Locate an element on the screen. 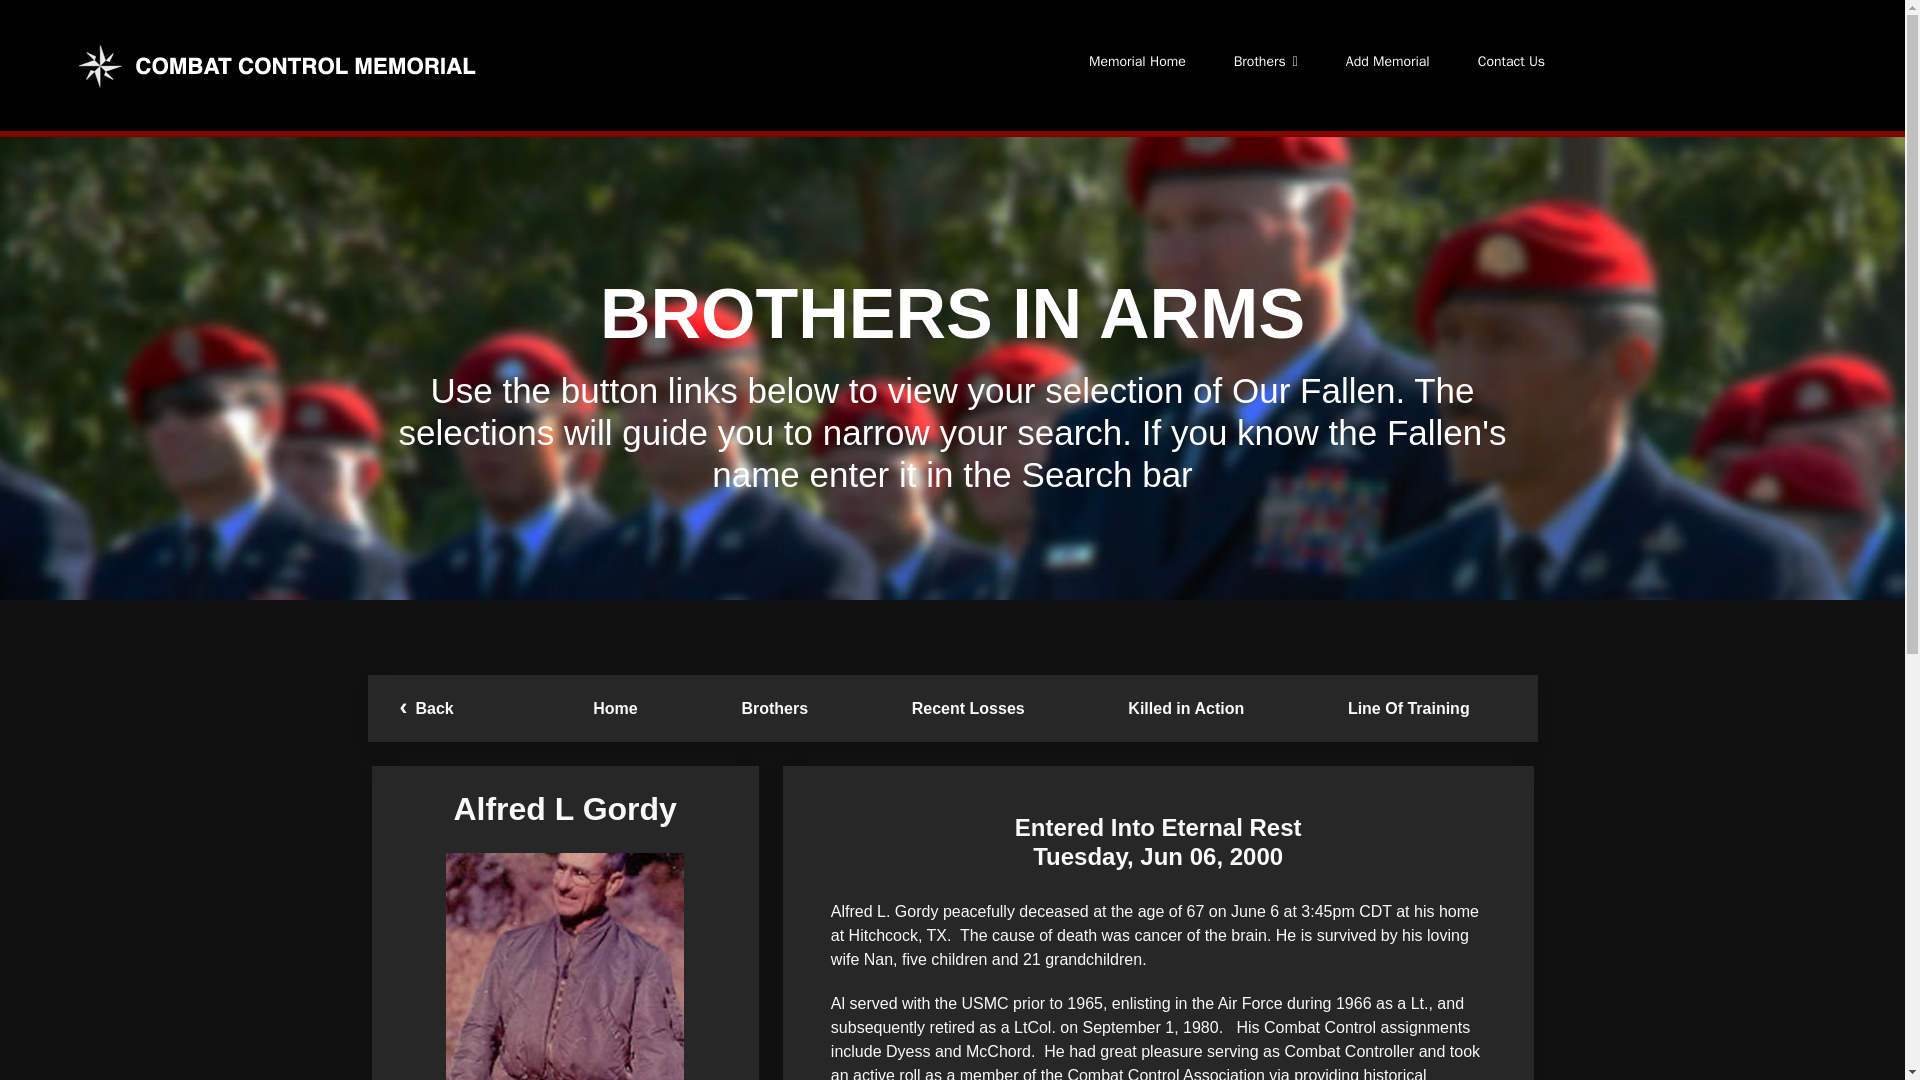  Brothers is located at coordinates (1265, 62).